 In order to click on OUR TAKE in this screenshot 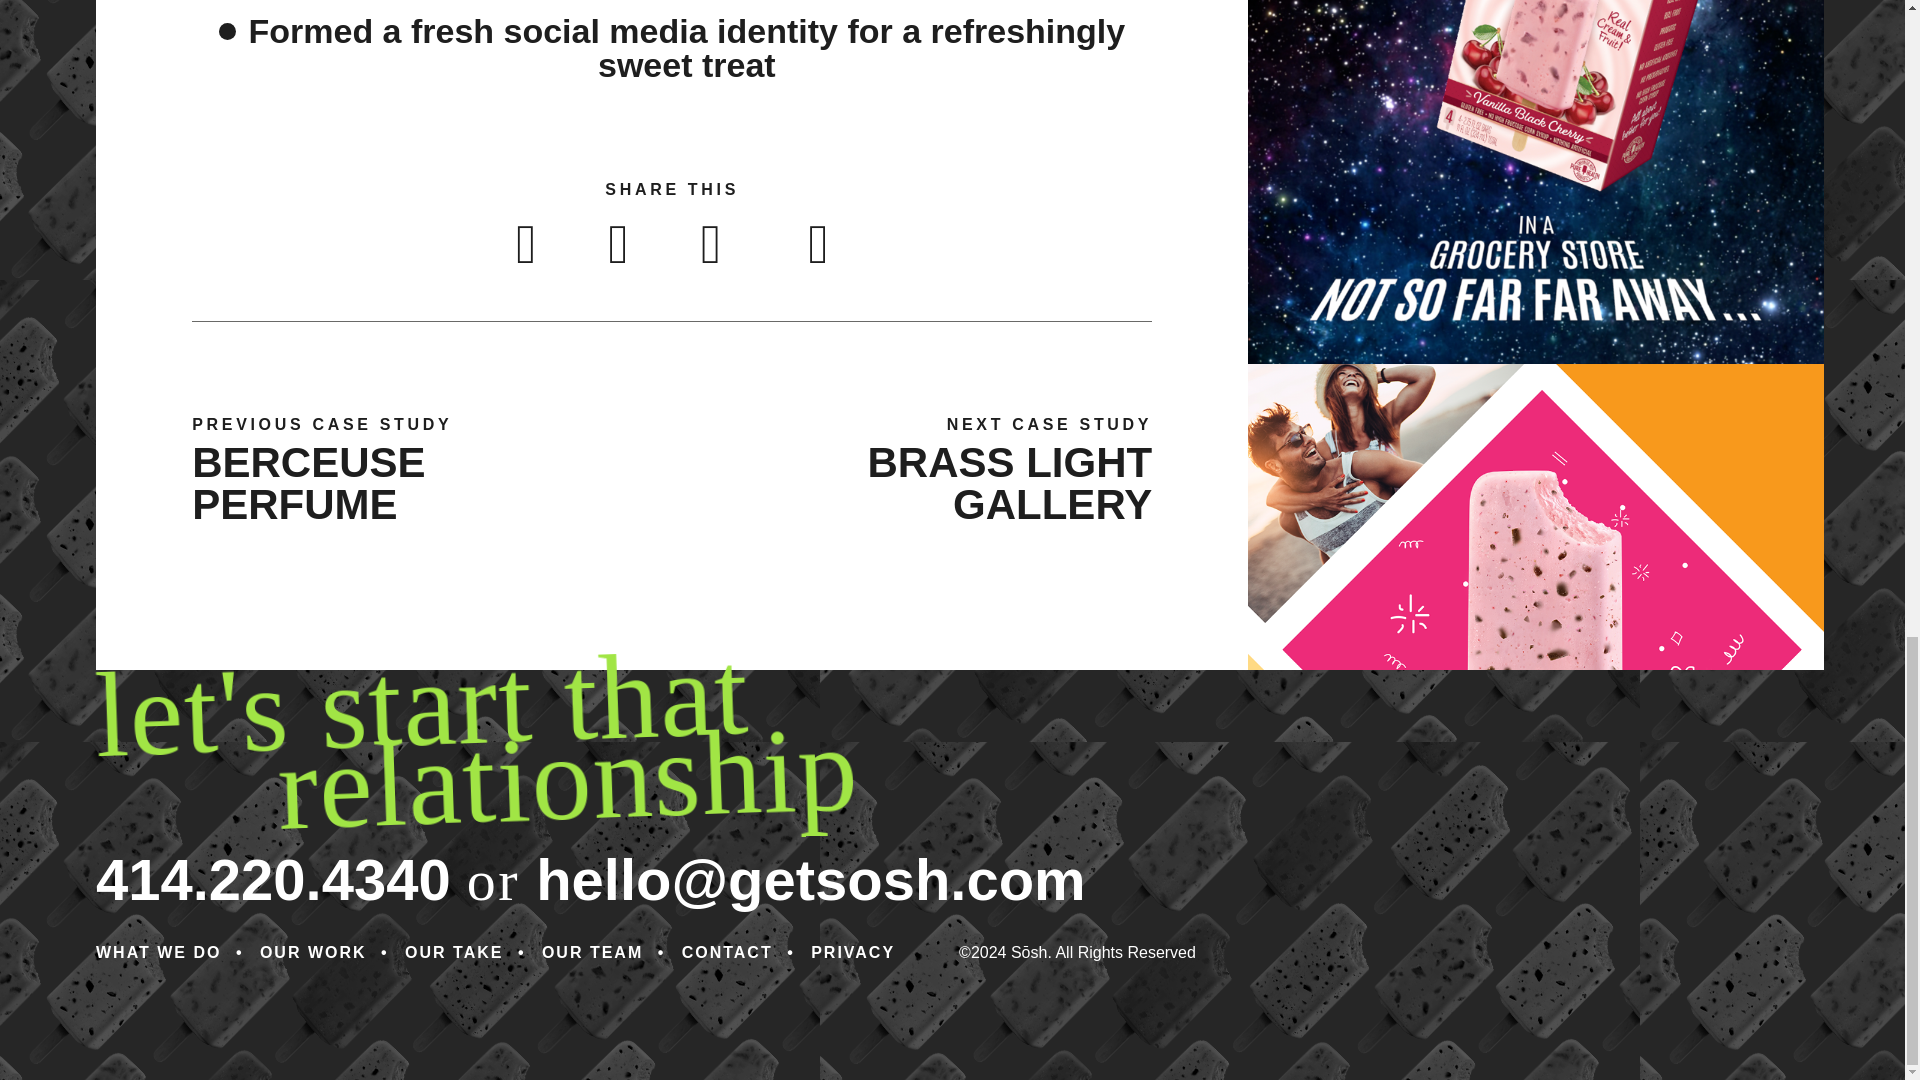, I will do `click(454, 952)`.